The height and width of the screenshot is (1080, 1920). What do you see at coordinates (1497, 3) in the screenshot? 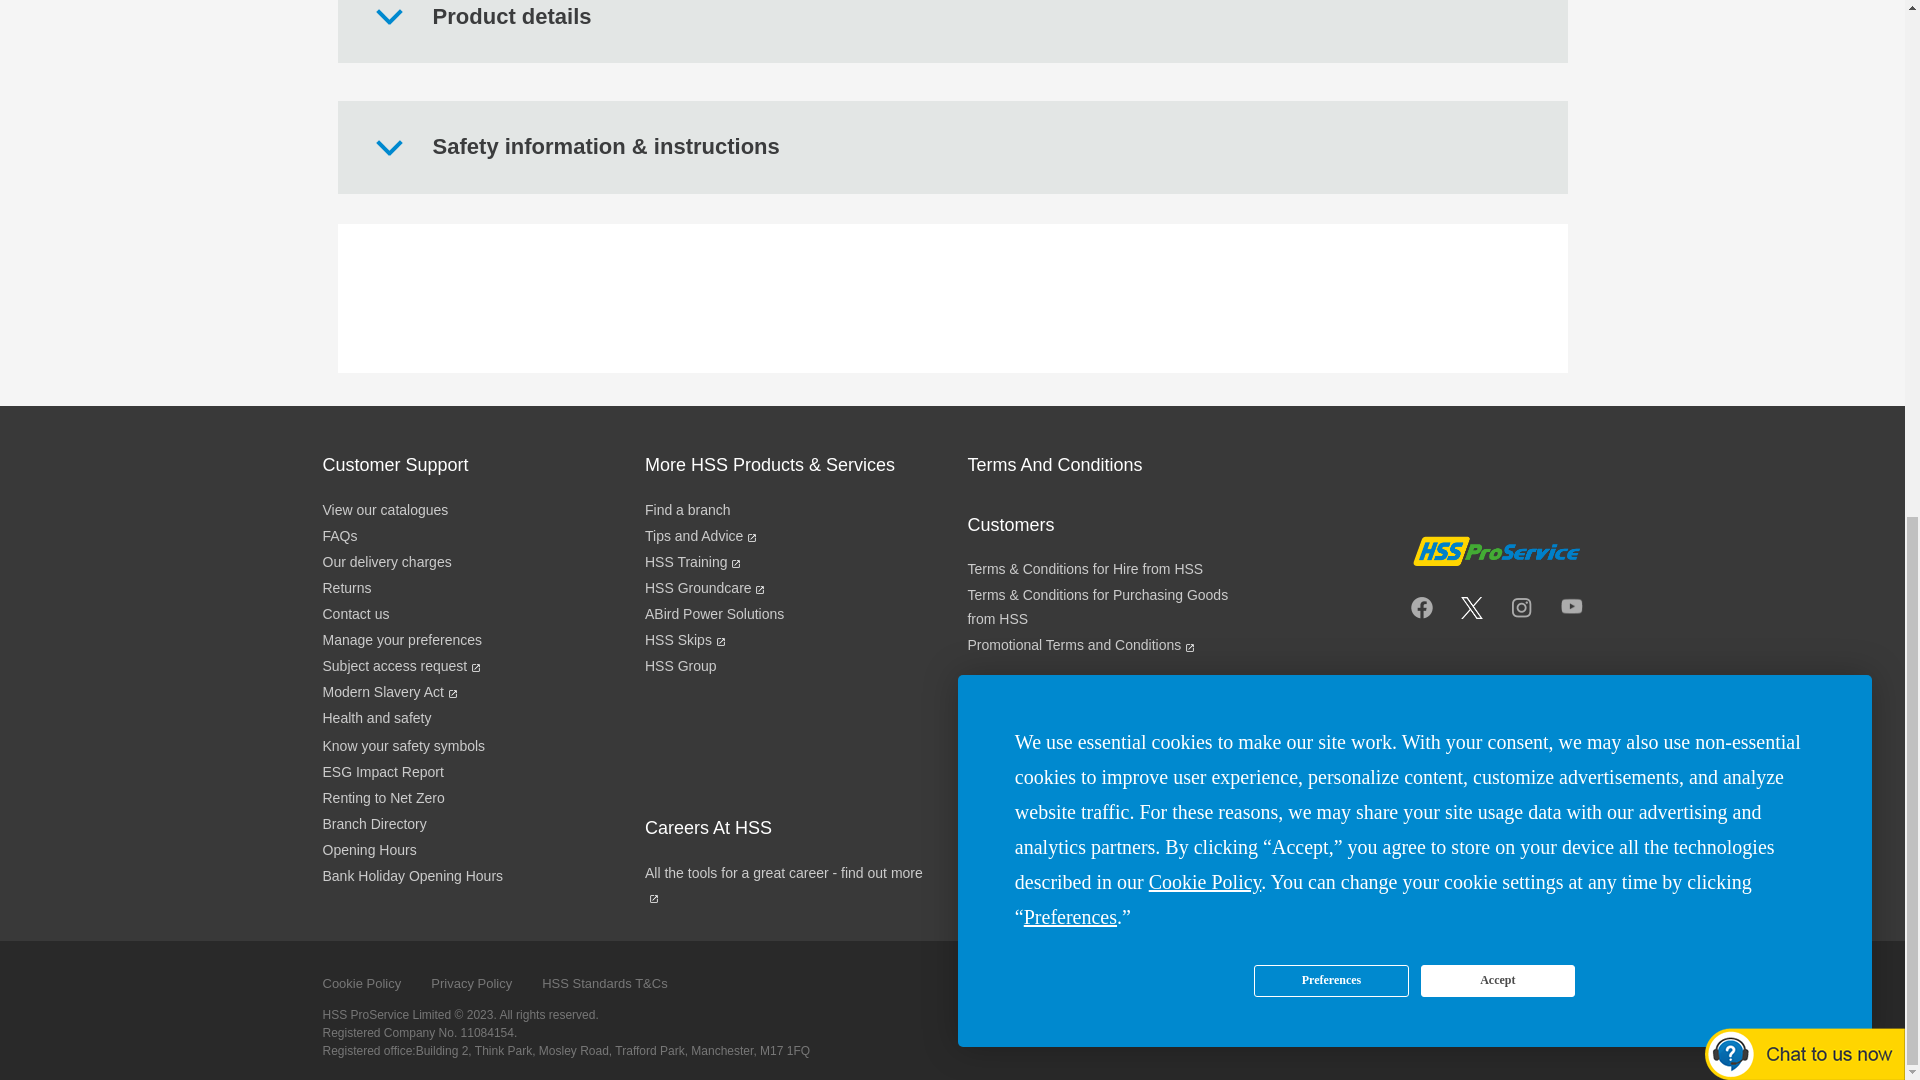
I see `Accept` at bounding box center [1497, 3].